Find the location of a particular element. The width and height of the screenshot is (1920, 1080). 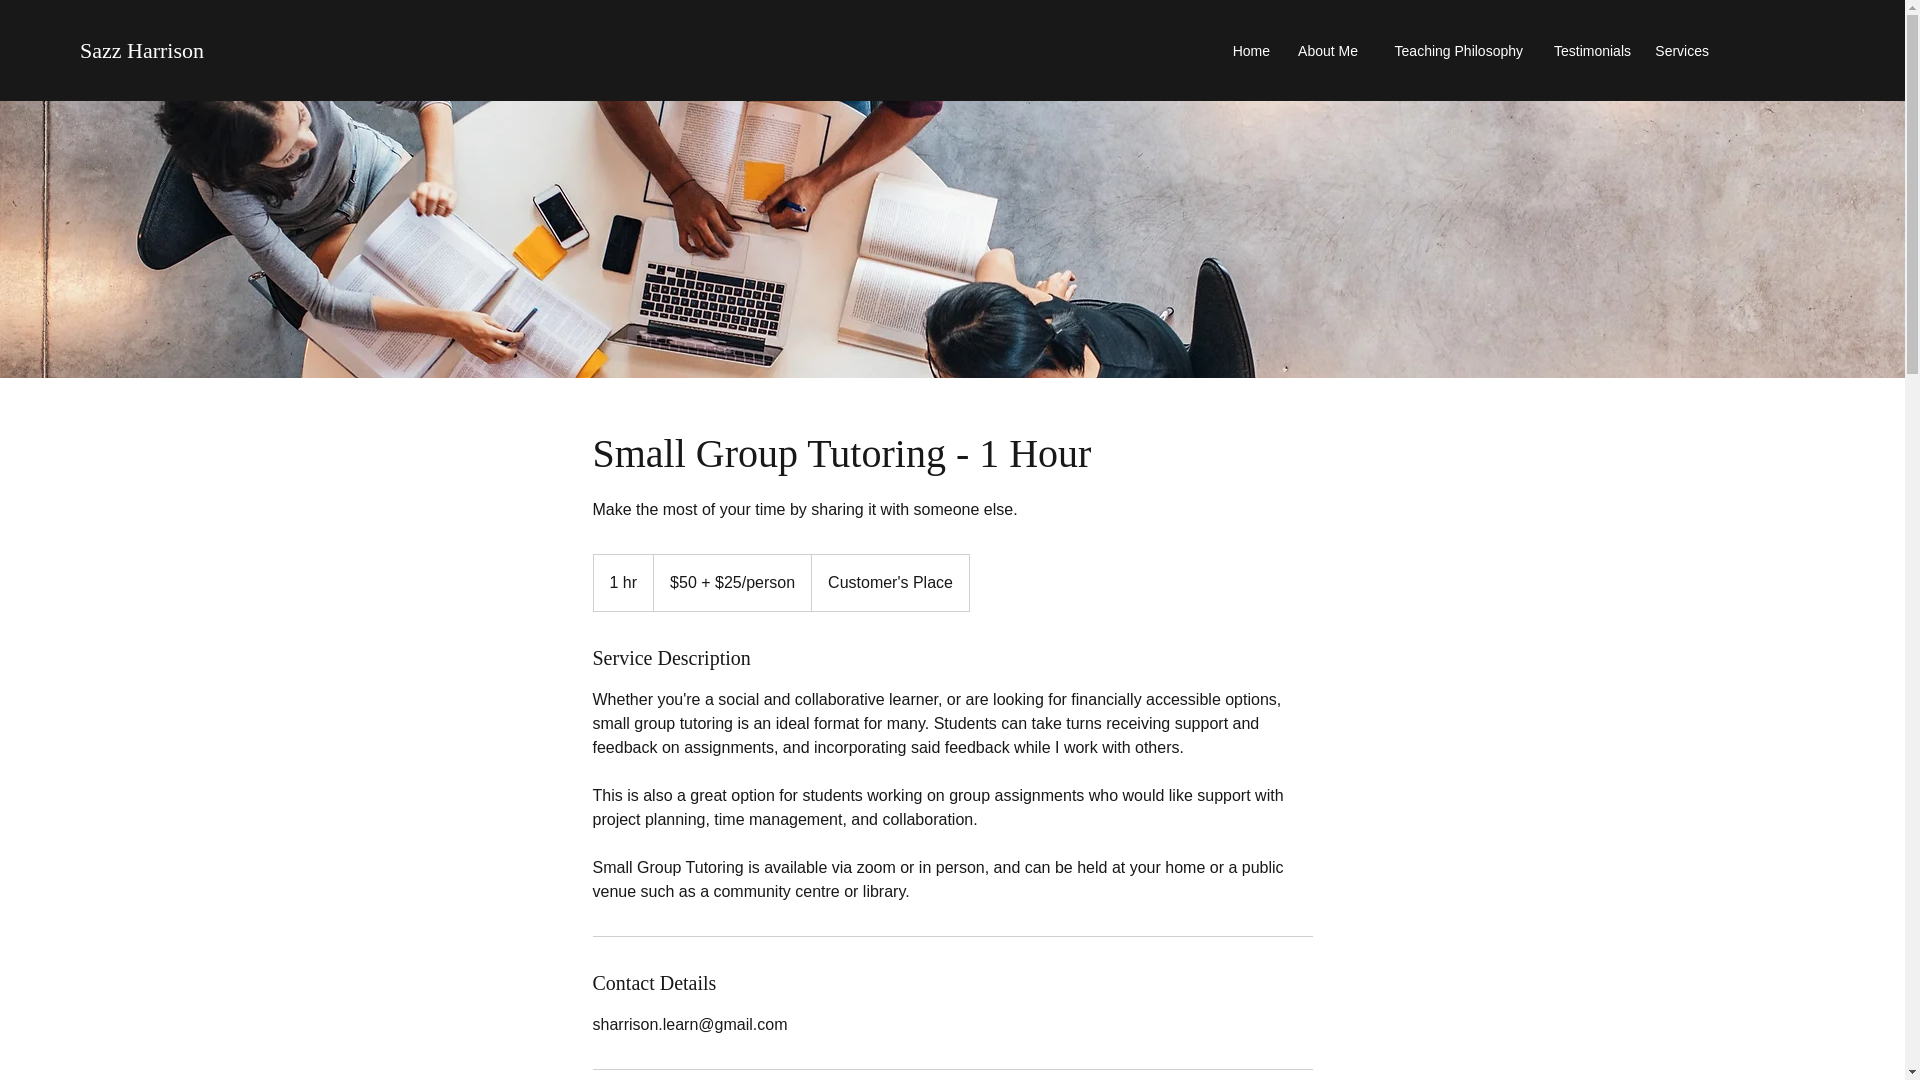

Home is located at coordinates (1248, 50).